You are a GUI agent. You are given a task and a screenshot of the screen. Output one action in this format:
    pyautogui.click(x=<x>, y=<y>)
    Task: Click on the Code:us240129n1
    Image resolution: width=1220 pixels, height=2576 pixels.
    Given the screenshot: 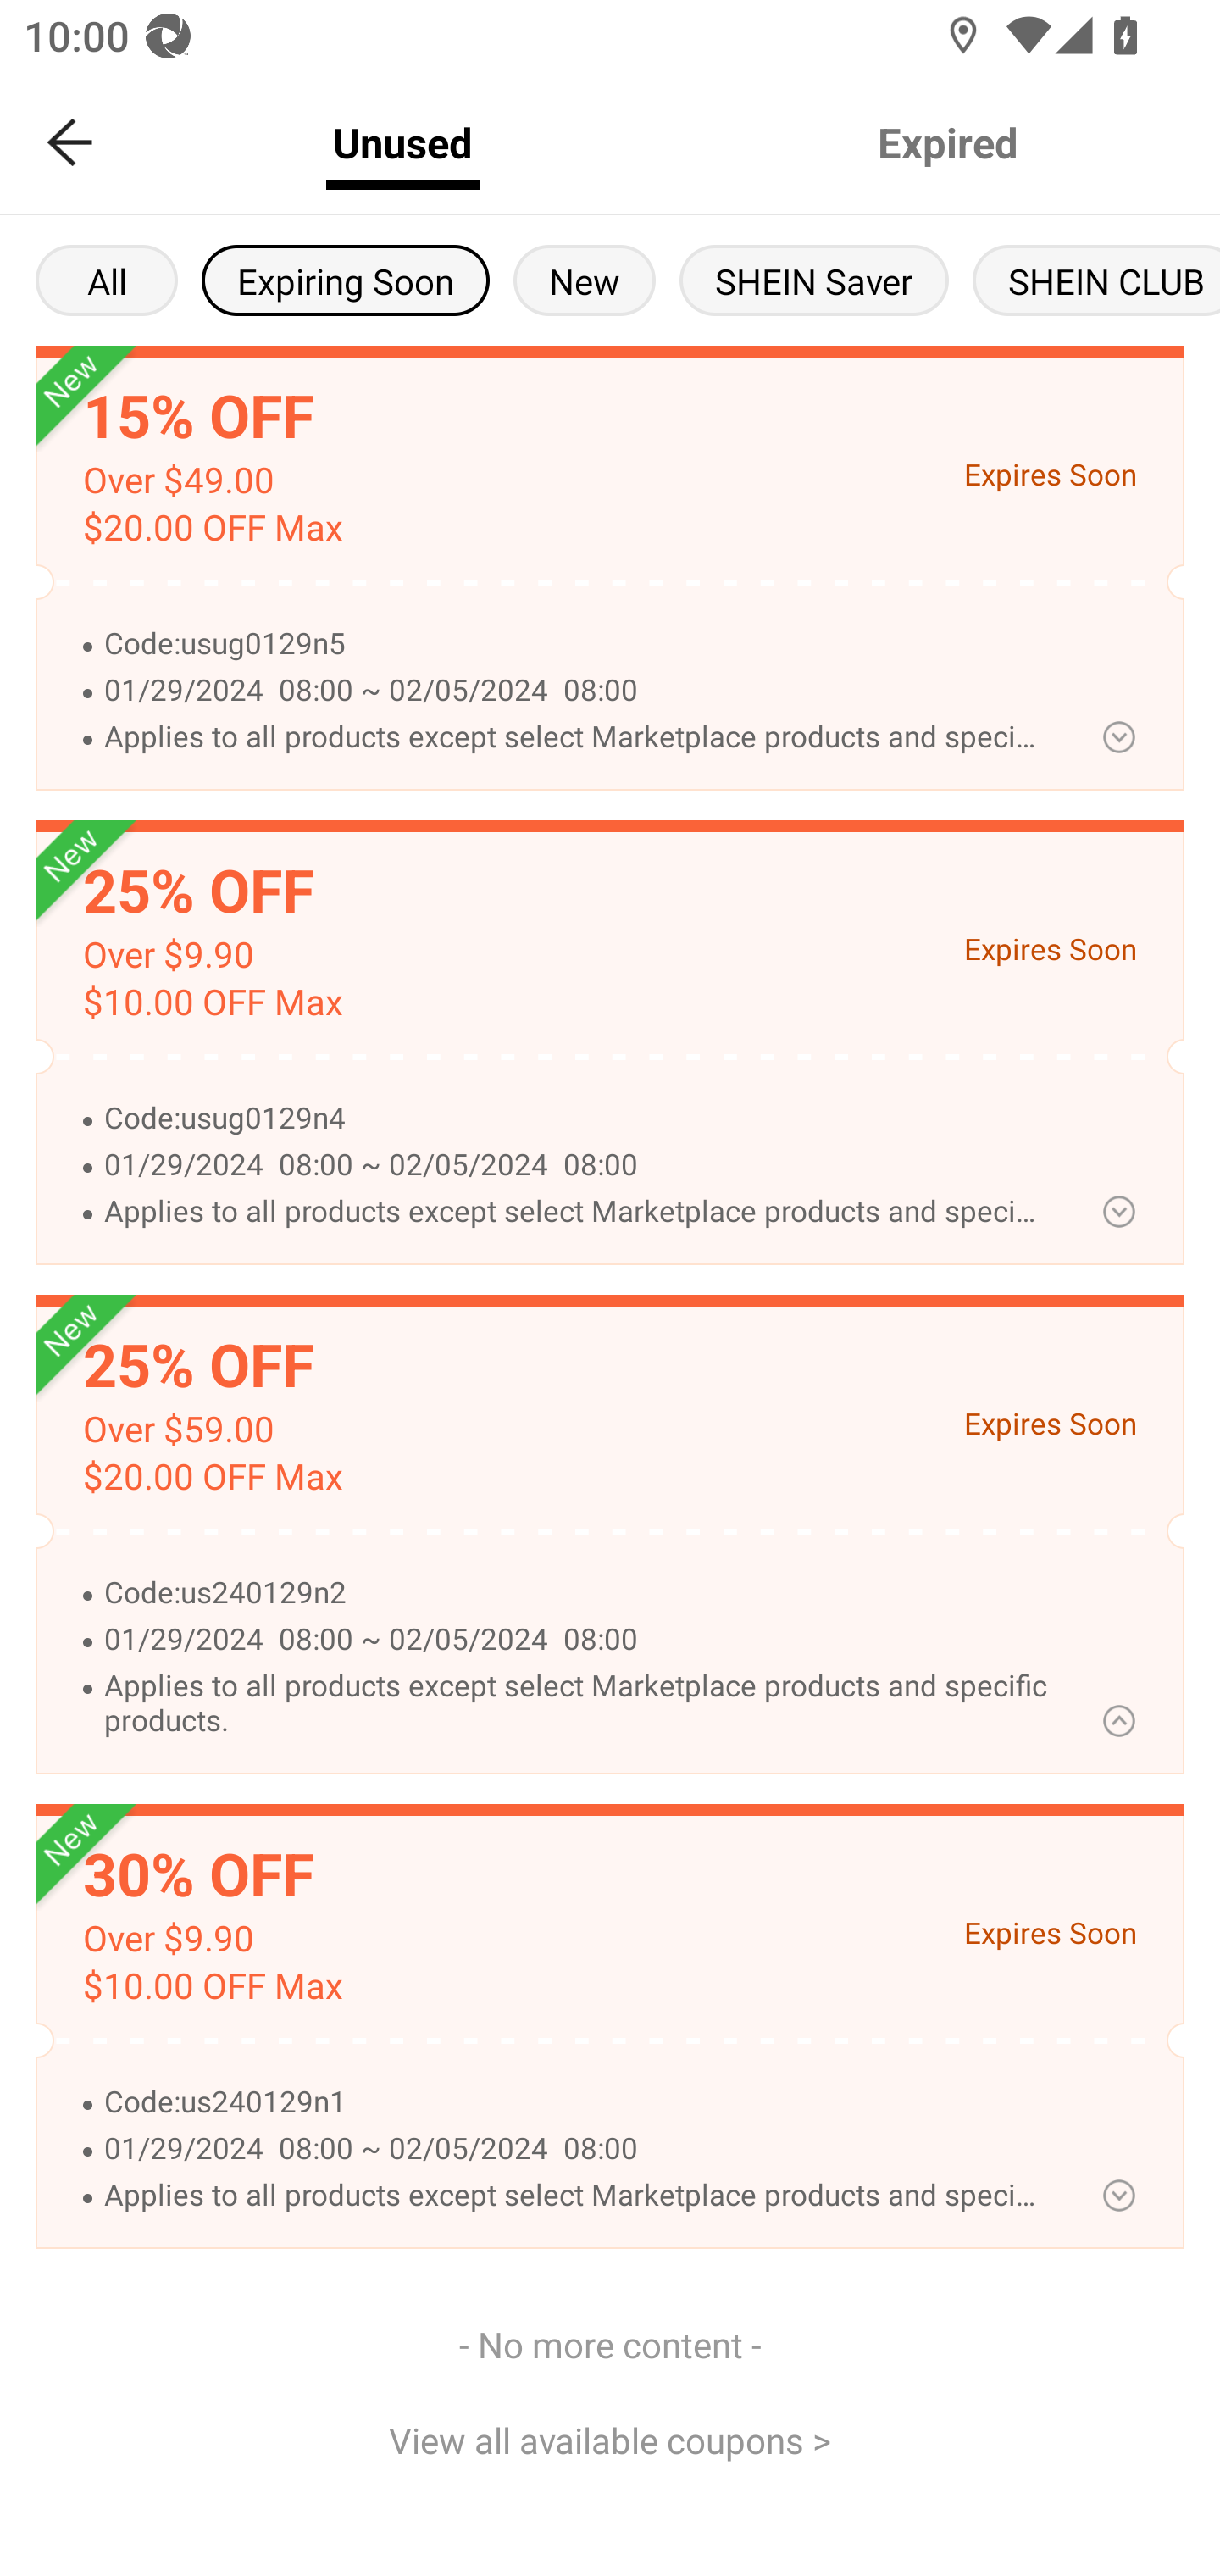 What is the action you would take?
    pyautogui.click(x=575, y=2103)
    